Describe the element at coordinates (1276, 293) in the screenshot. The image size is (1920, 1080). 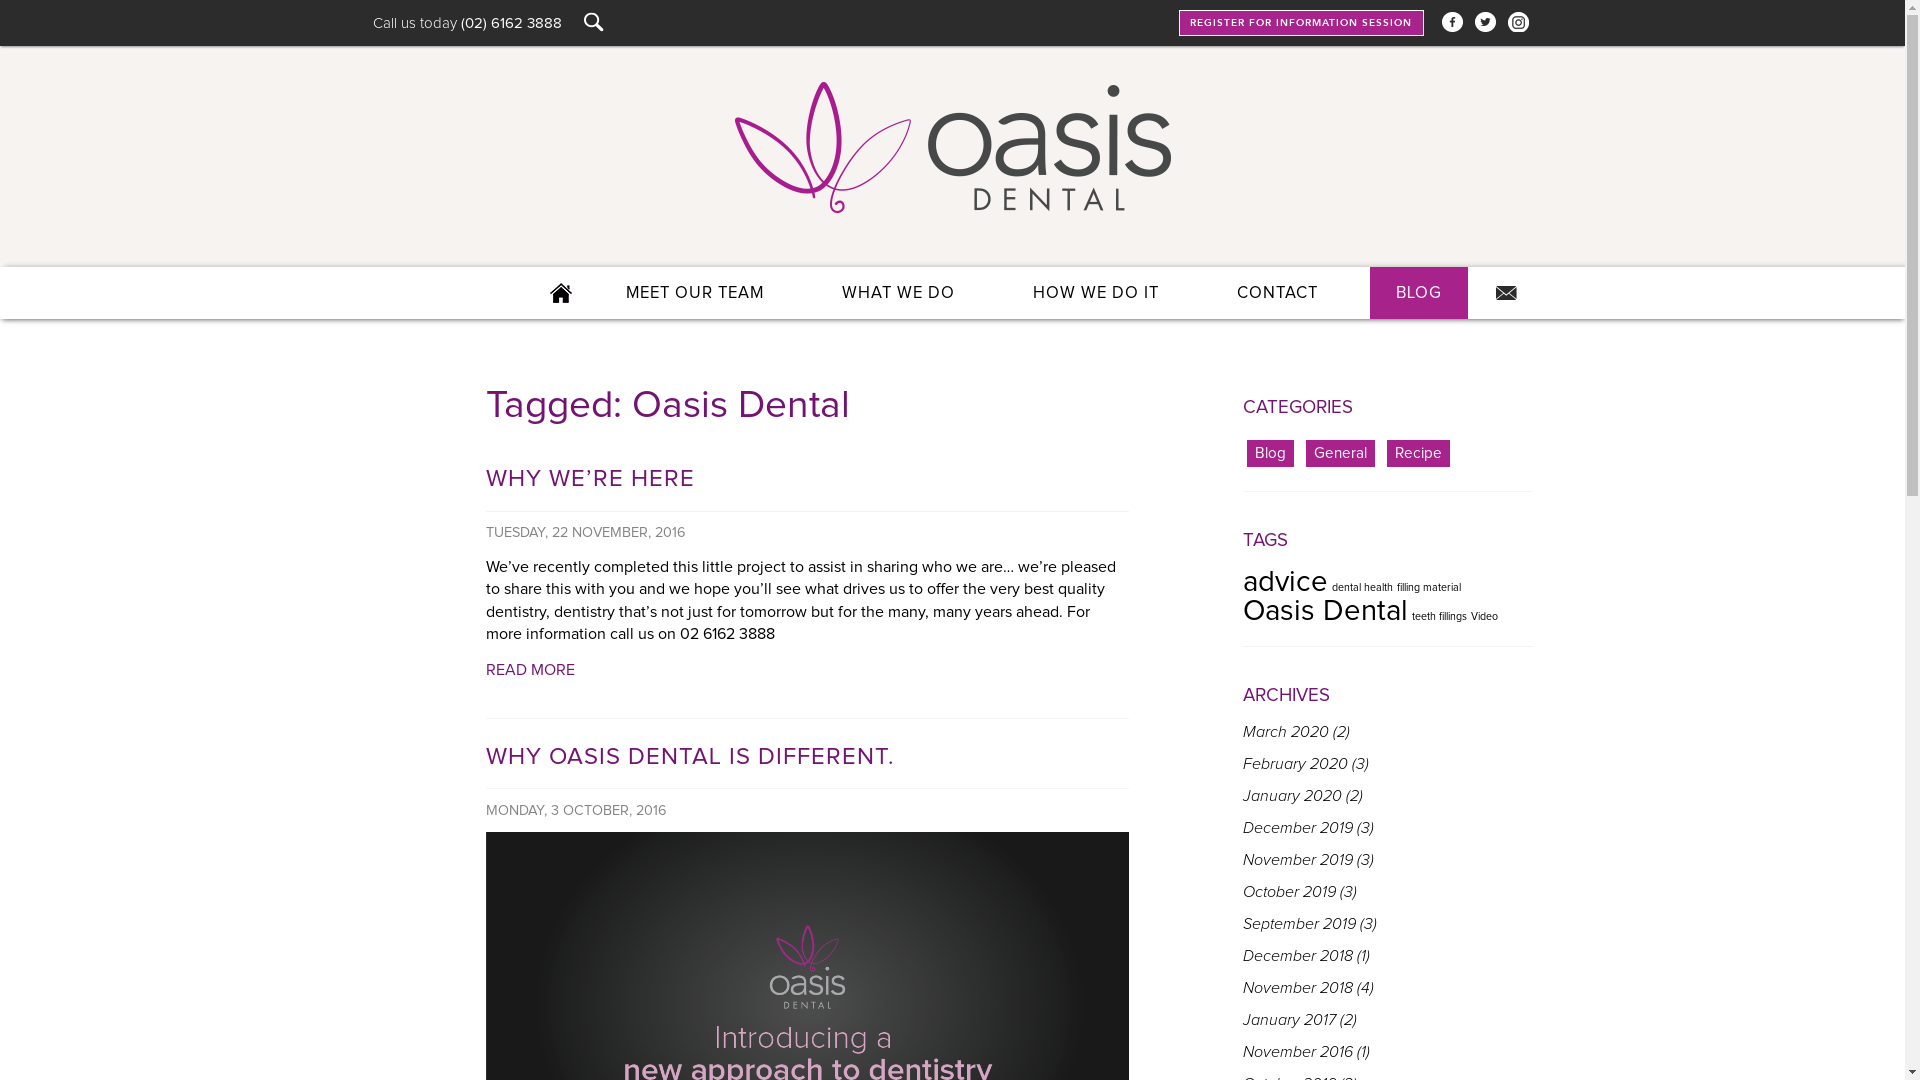
I see `CONTACT` at that location.